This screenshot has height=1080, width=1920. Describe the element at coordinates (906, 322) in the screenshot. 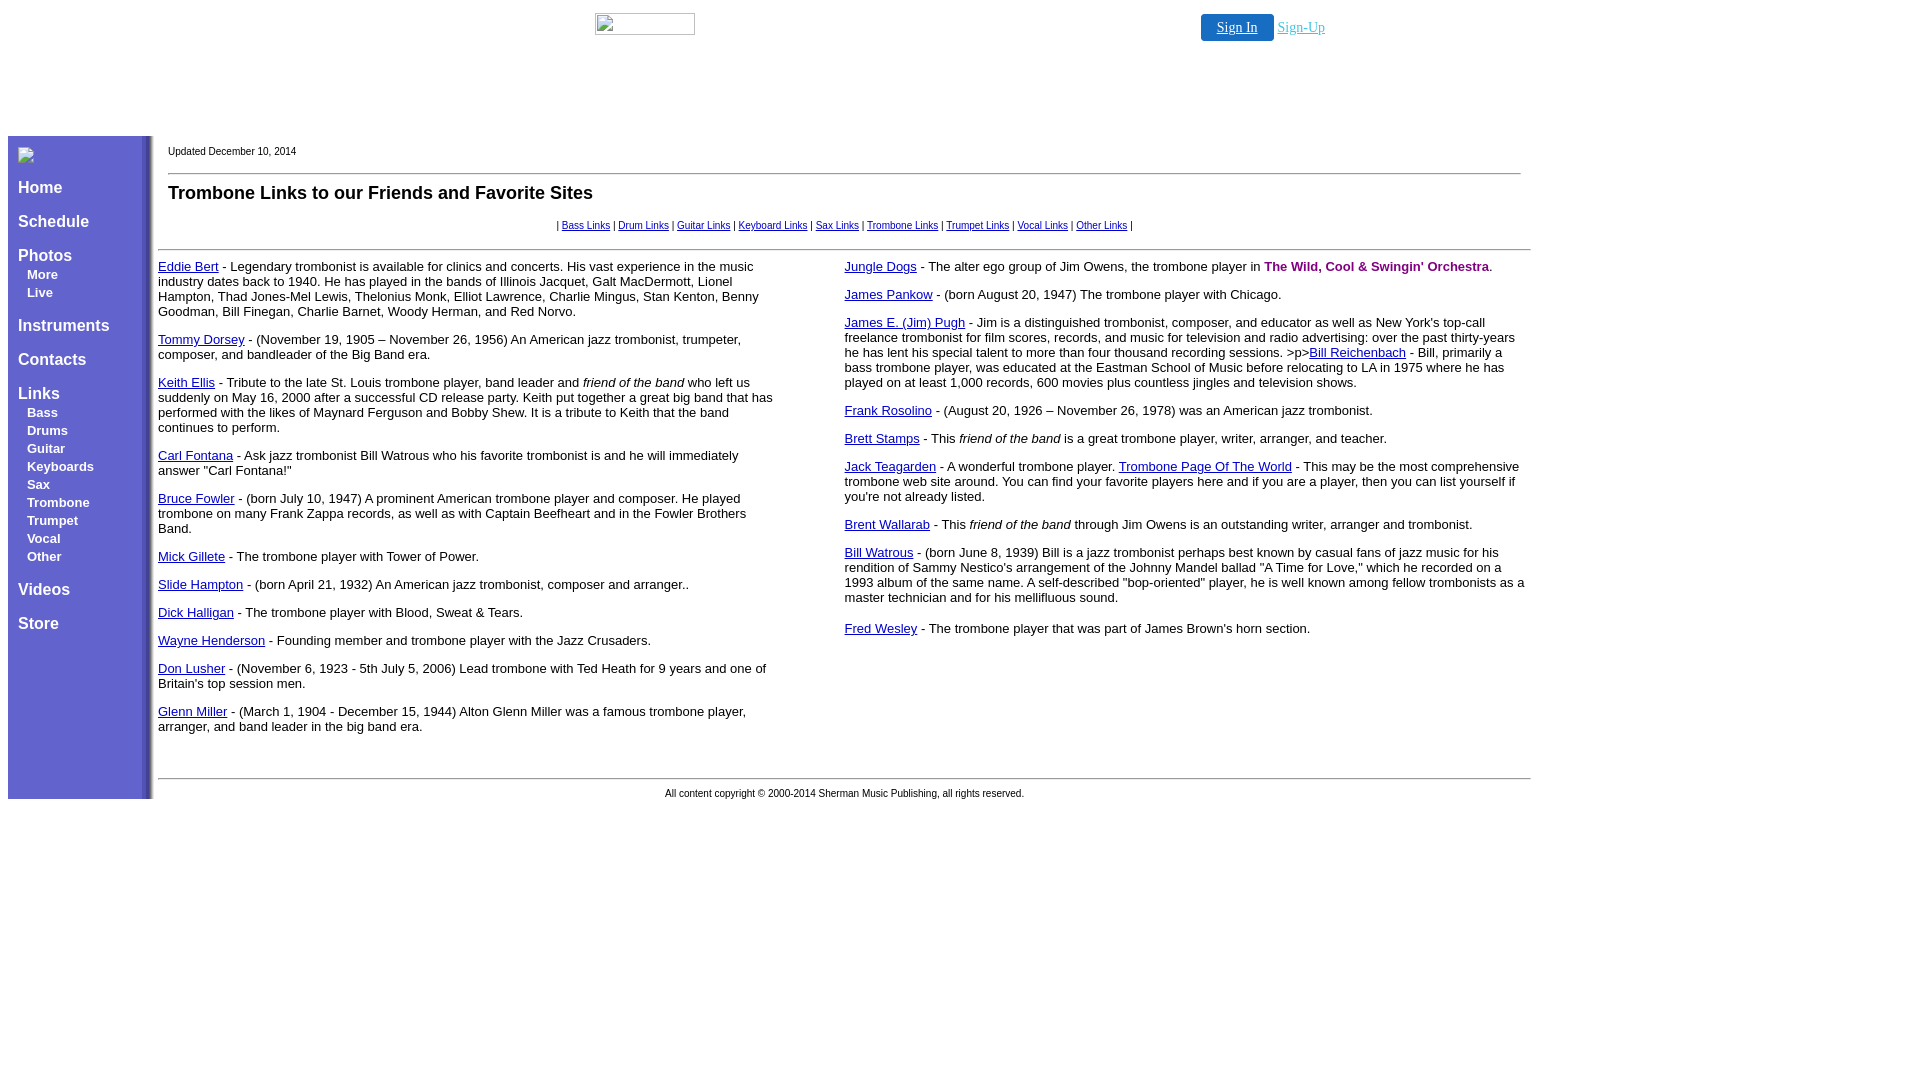

I see `James E. (Jim) Pugh` at that location.